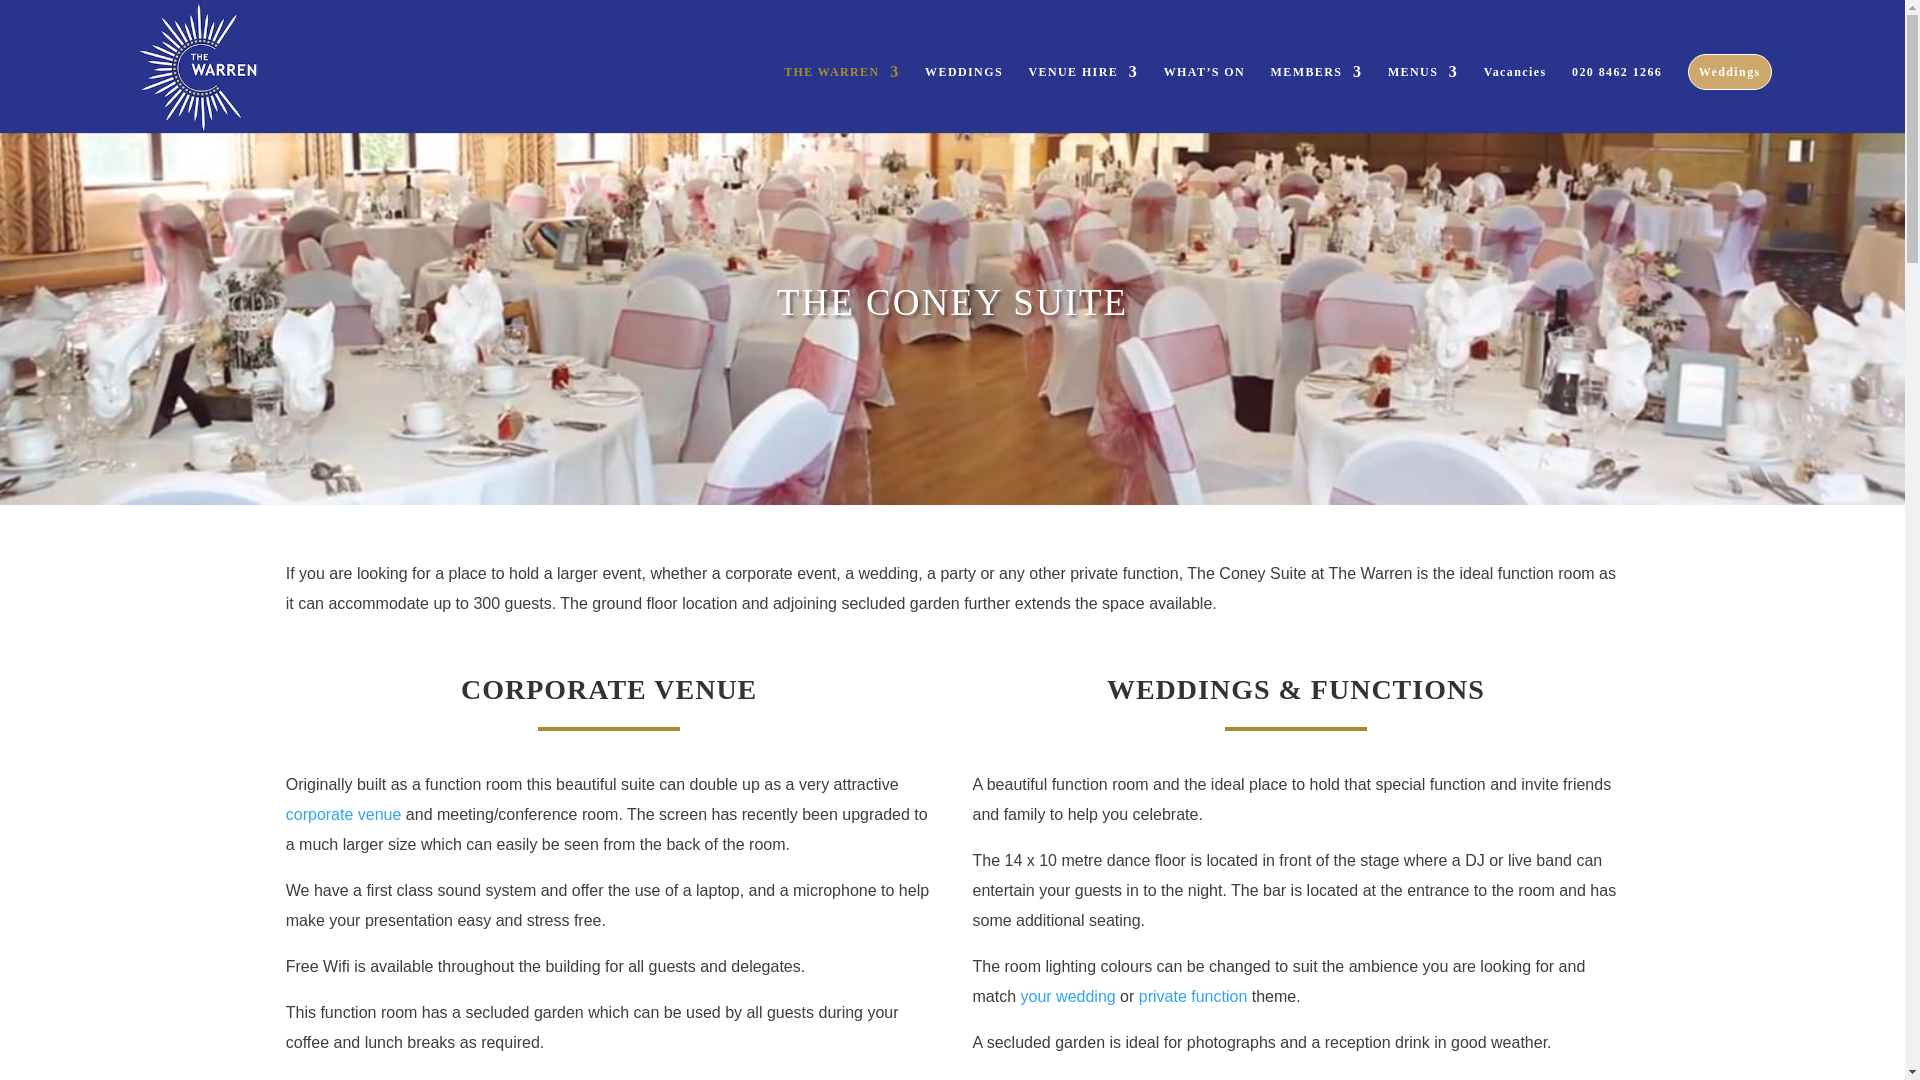 The width and height of the screenshot is (1920, 1080). Describe the element at coordinates (840, 98) in the screenshot. I see `THE WARREN` at that location.